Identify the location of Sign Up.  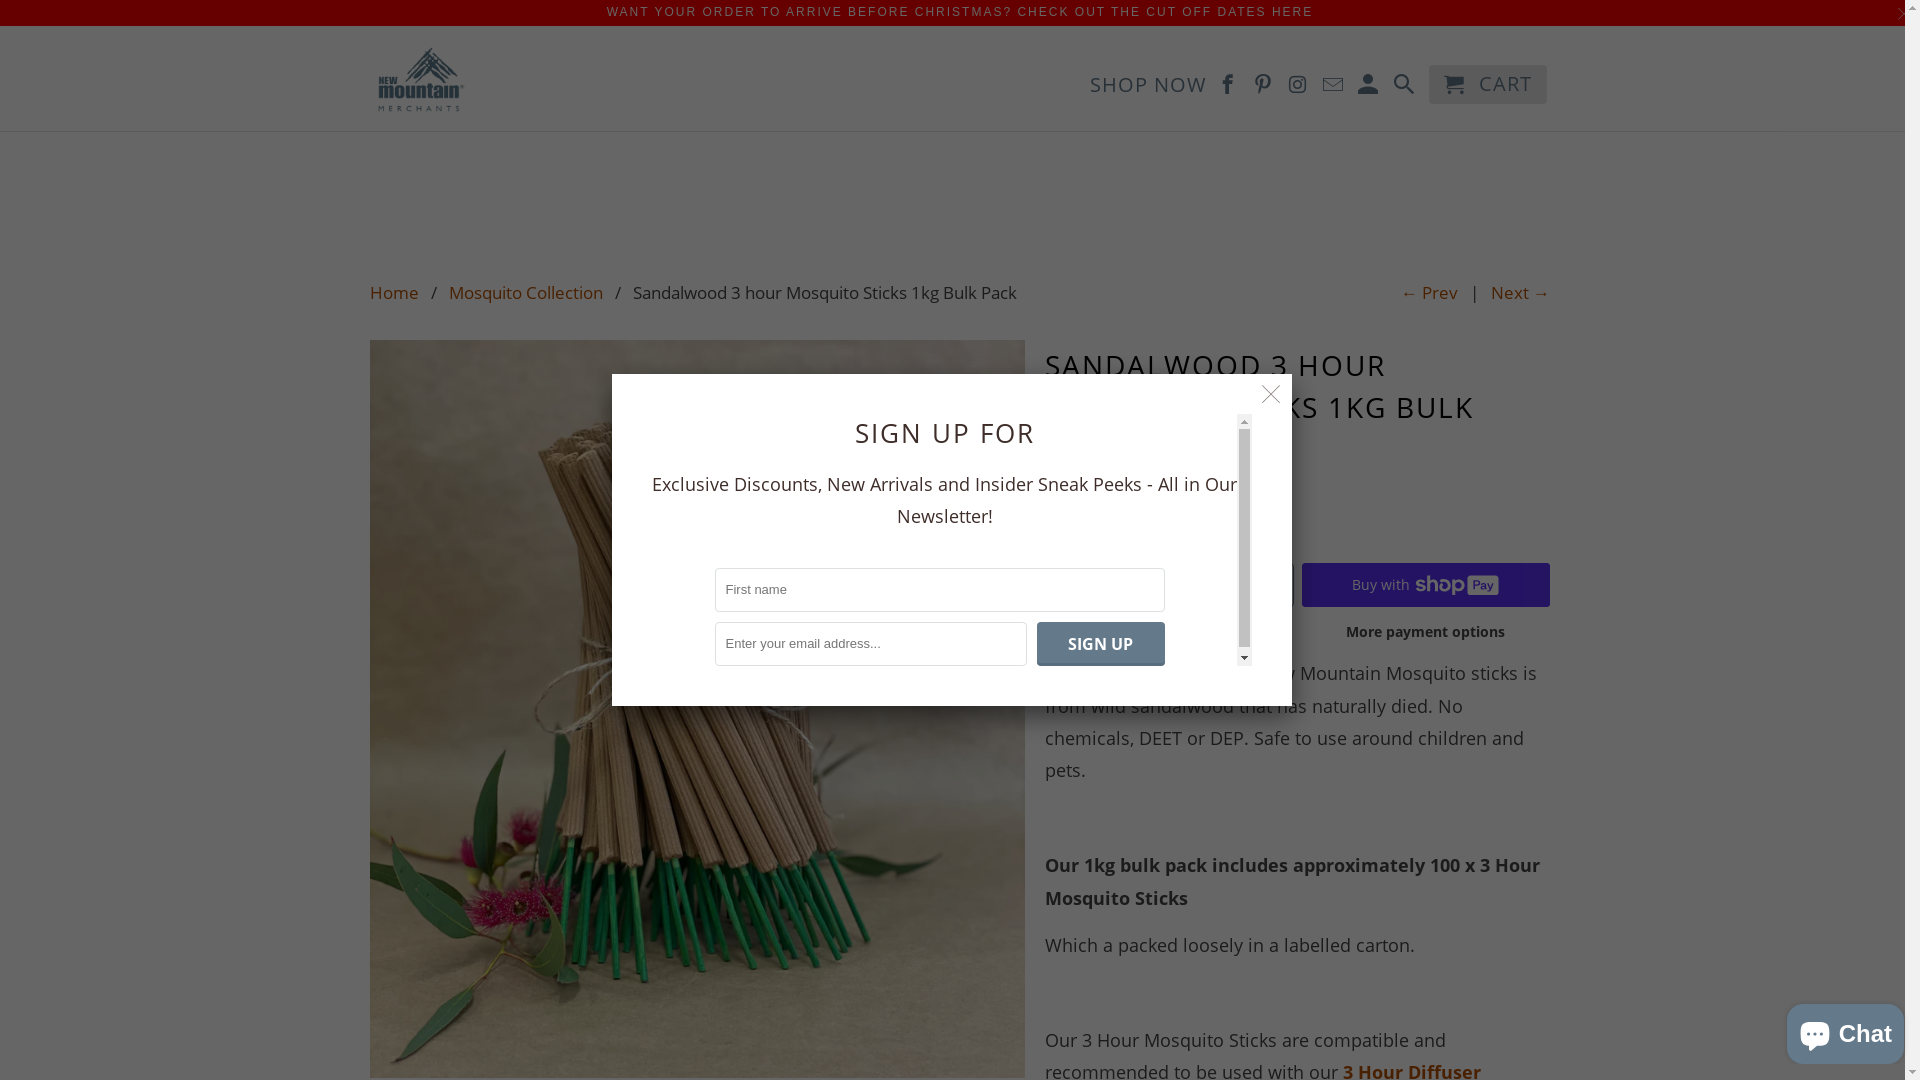
(1100, 644).